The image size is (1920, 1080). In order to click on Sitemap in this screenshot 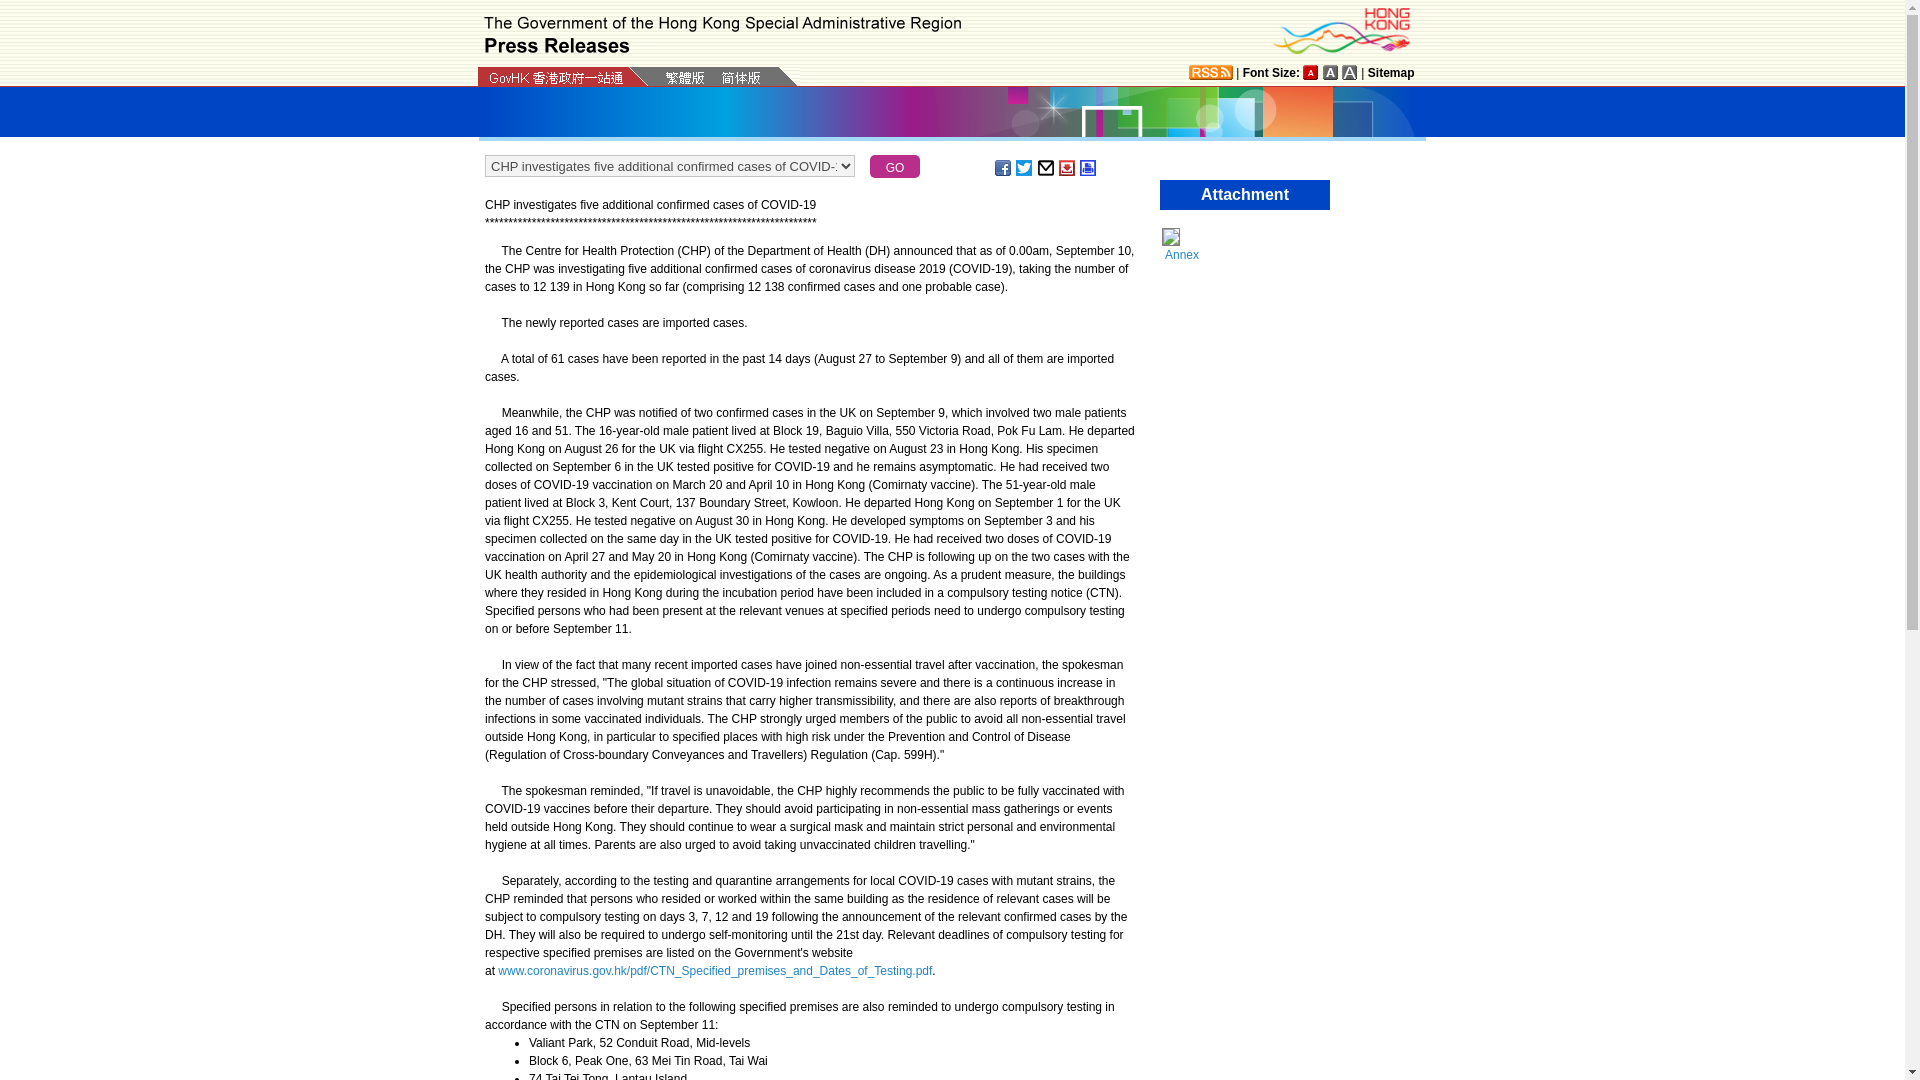, I will do `click(1391, 72)`.